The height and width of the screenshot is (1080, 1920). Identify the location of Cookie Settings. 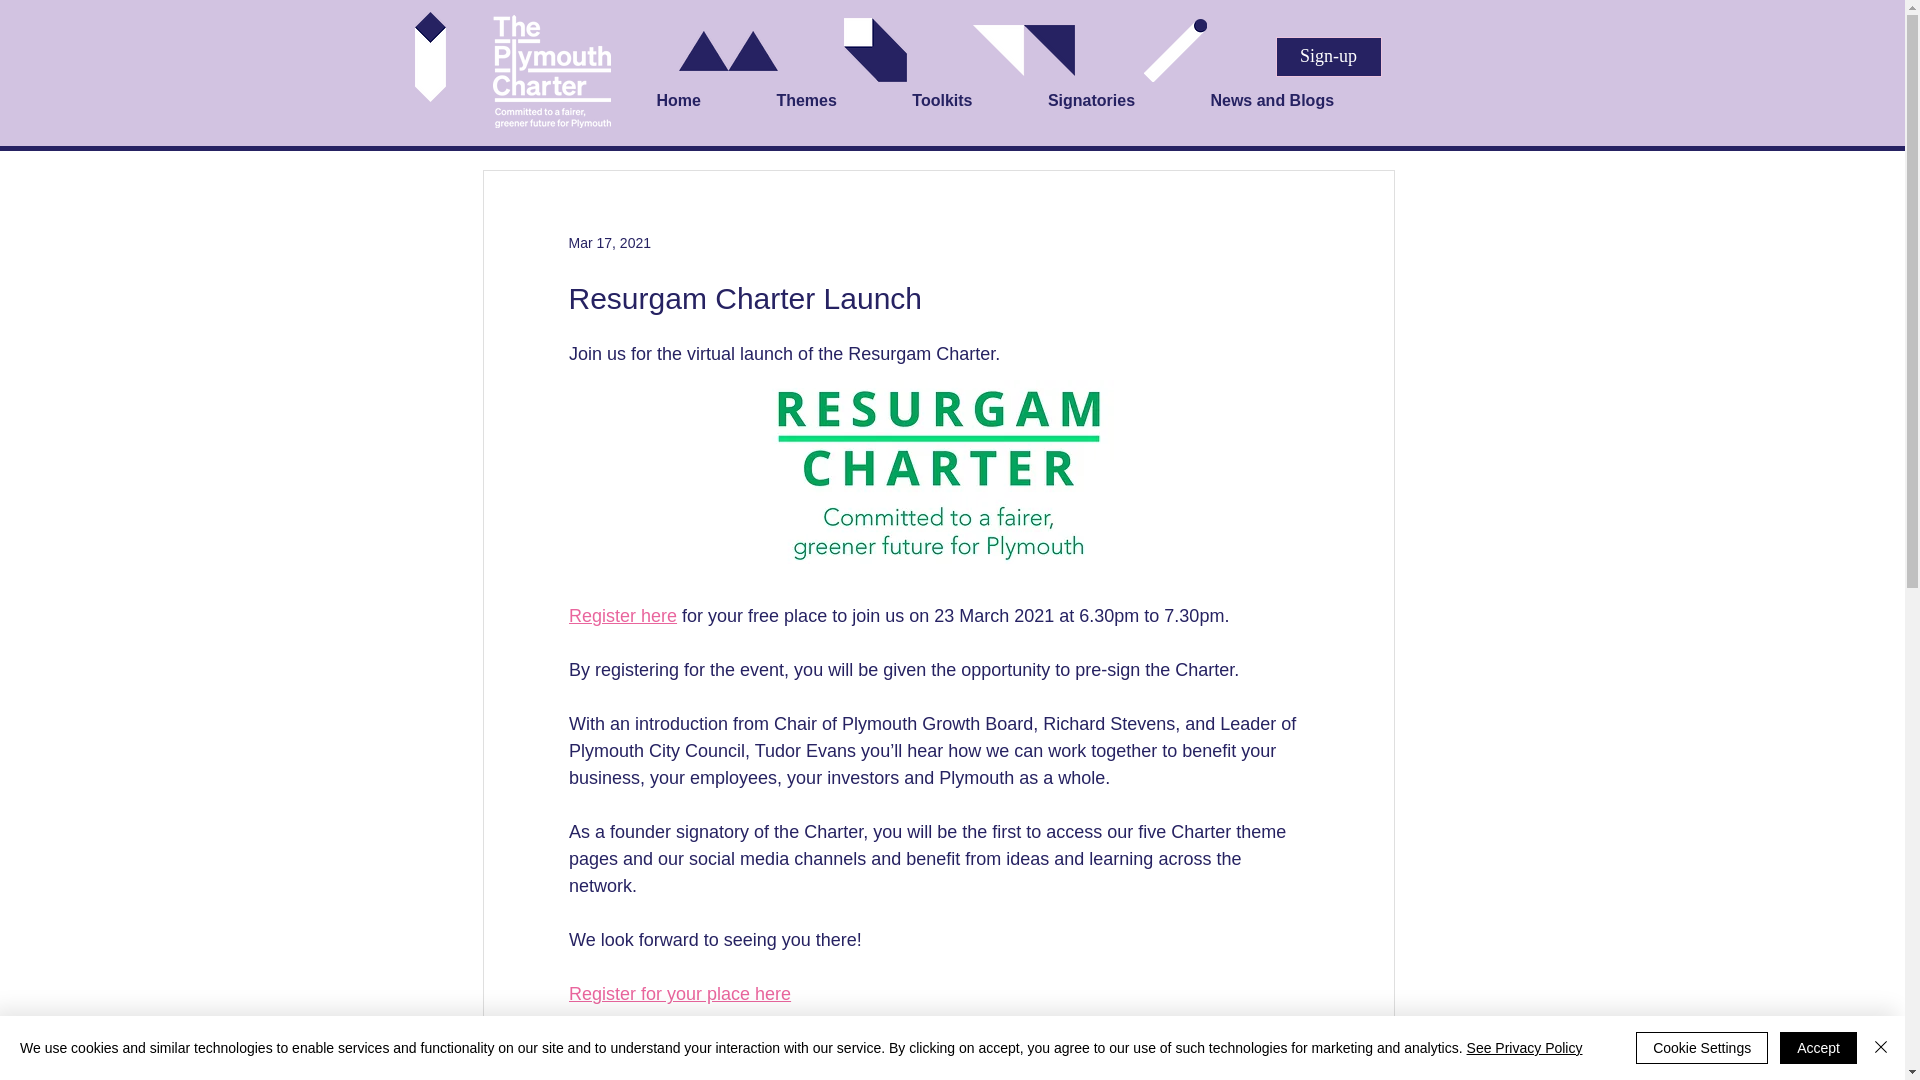
(1702, 1048).